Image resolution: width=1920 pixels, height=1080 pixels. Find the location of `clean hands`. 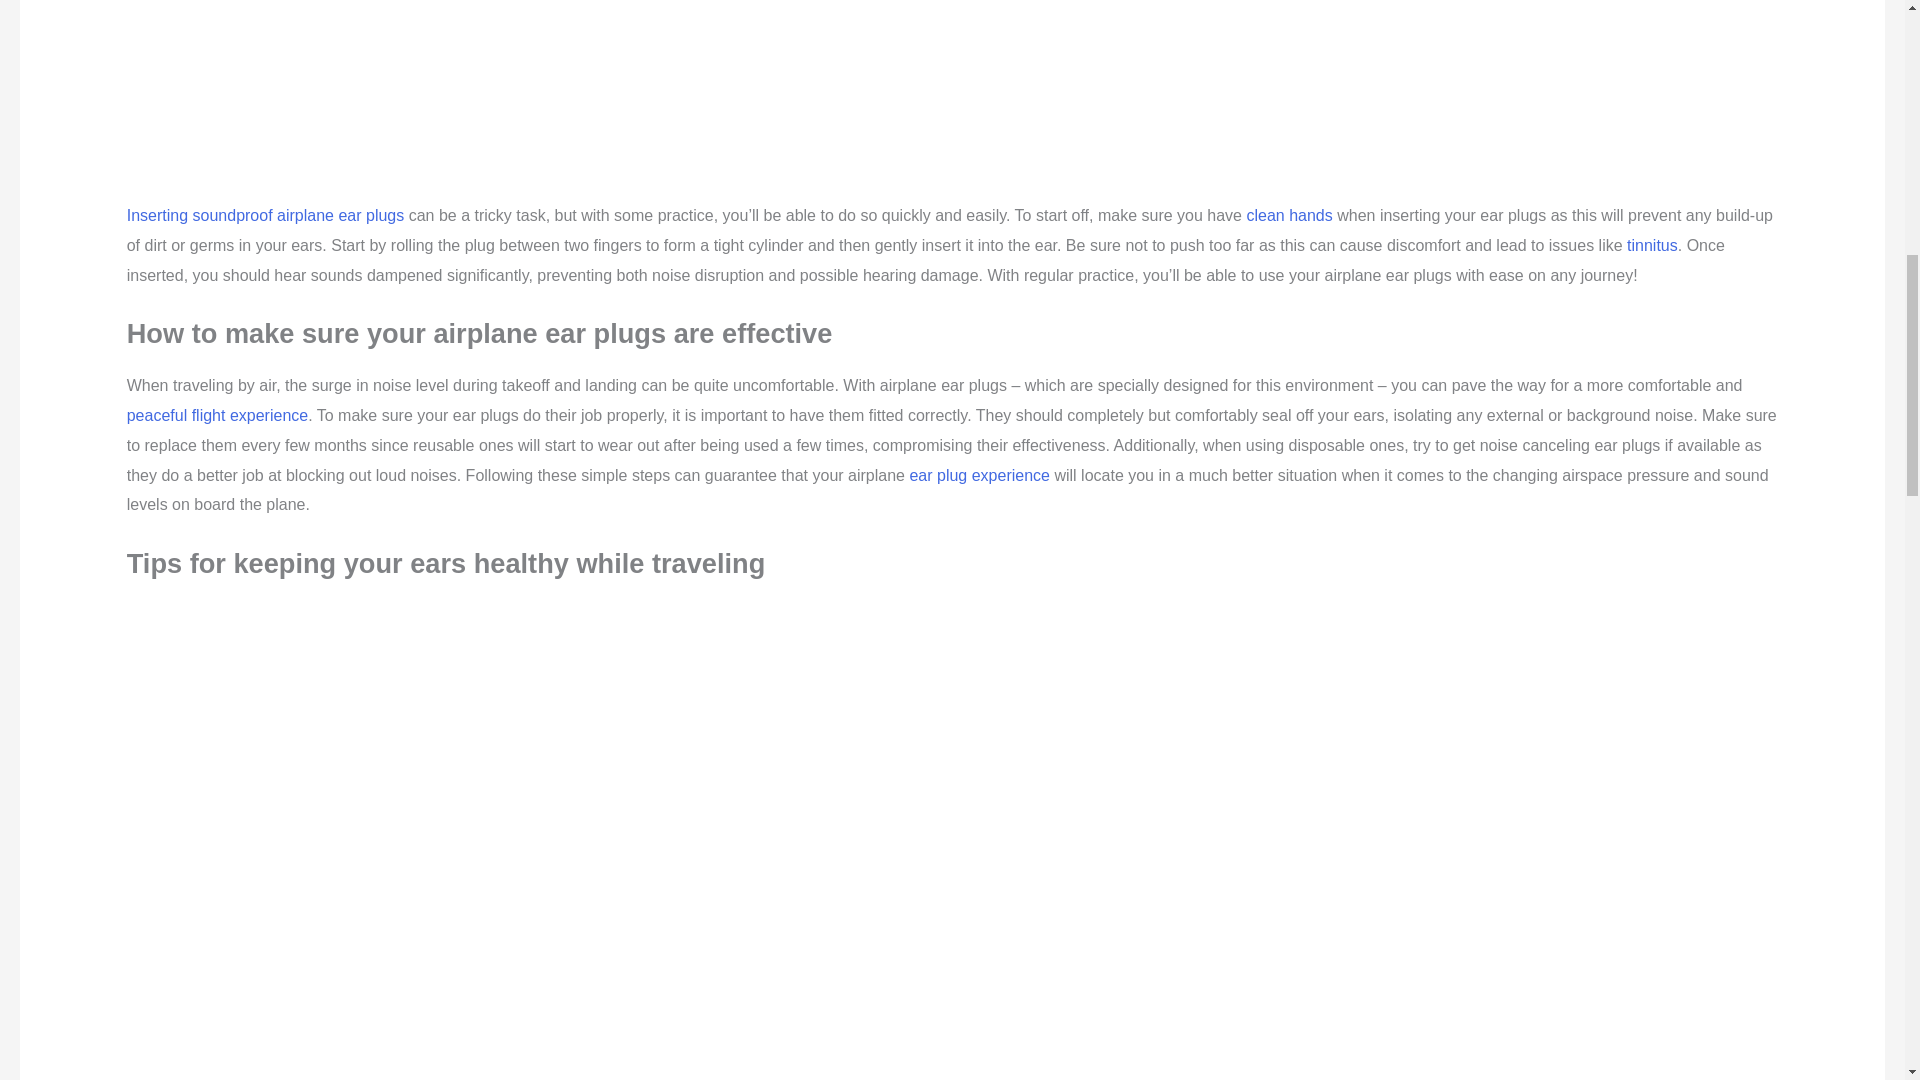

clean hands is located at coordinates (1289, 215).